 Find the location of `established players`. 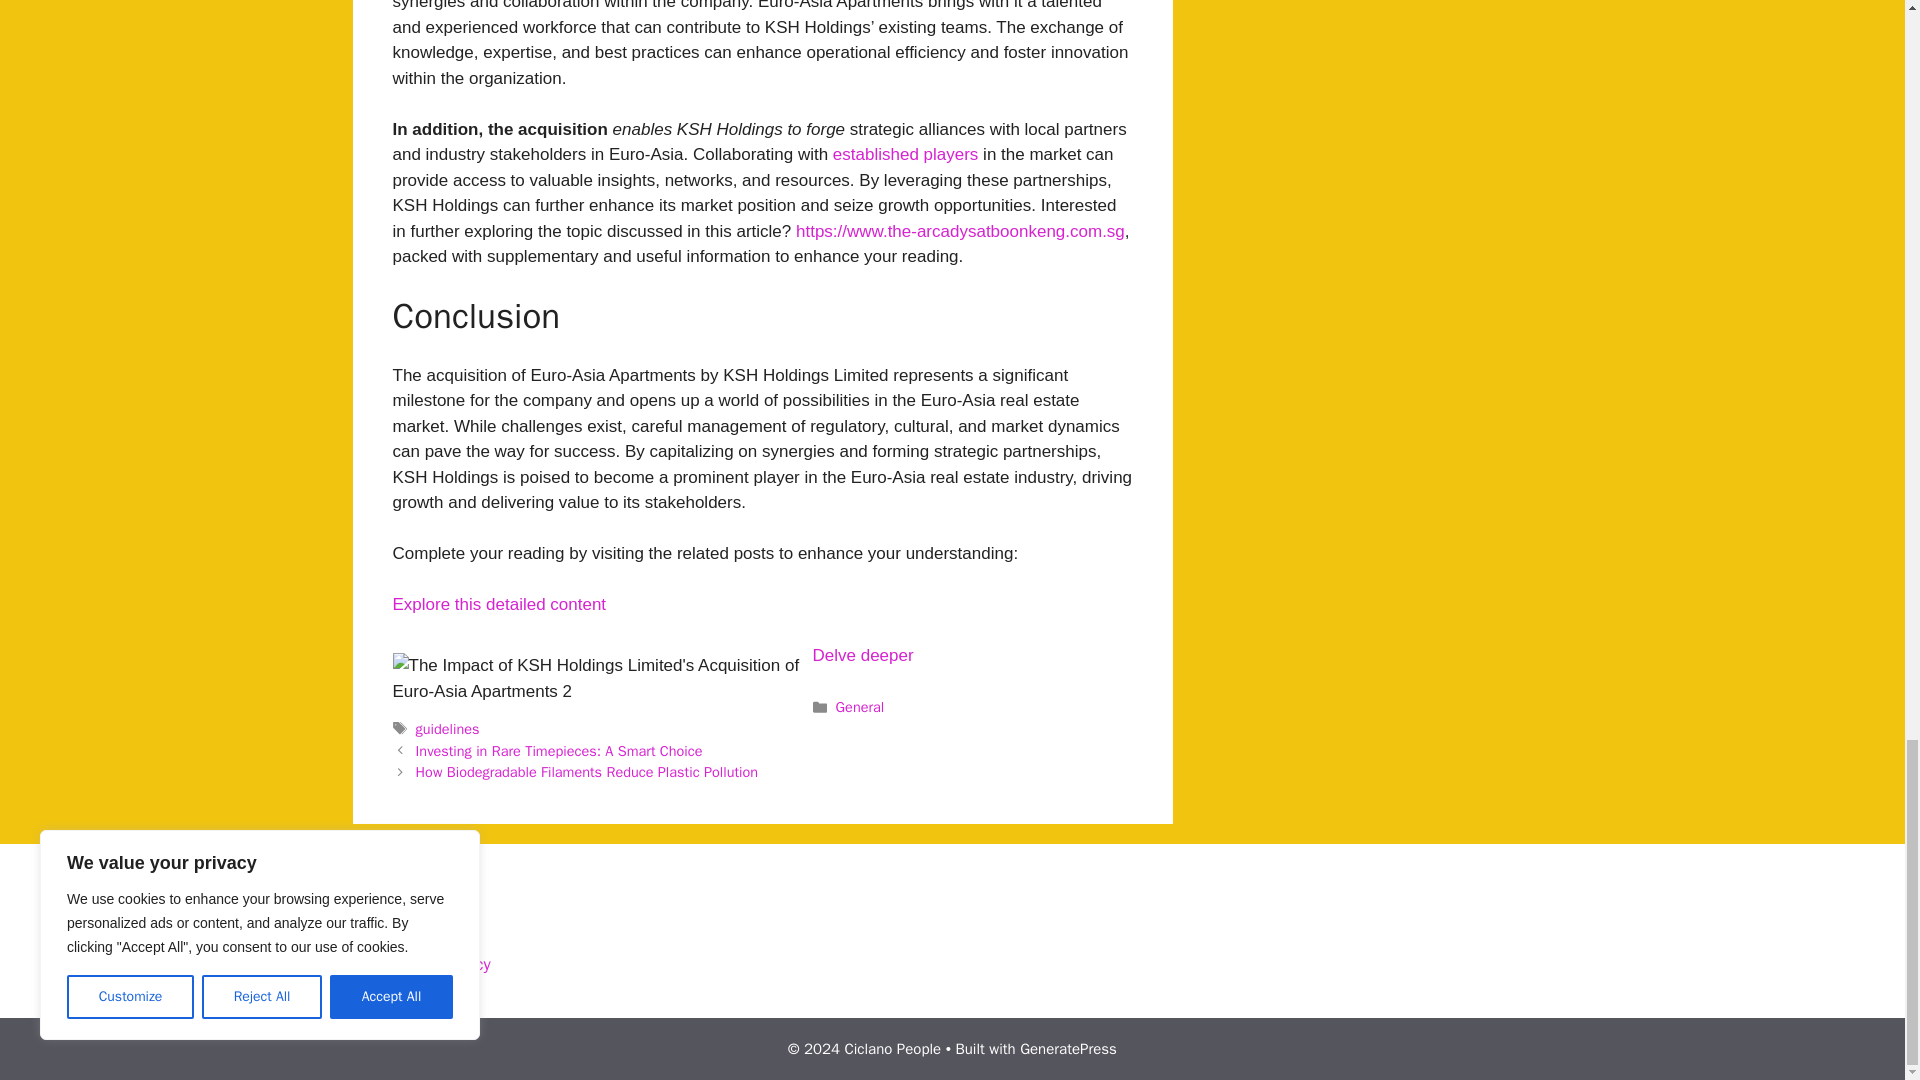

established players is located at coordinates (906, 154).